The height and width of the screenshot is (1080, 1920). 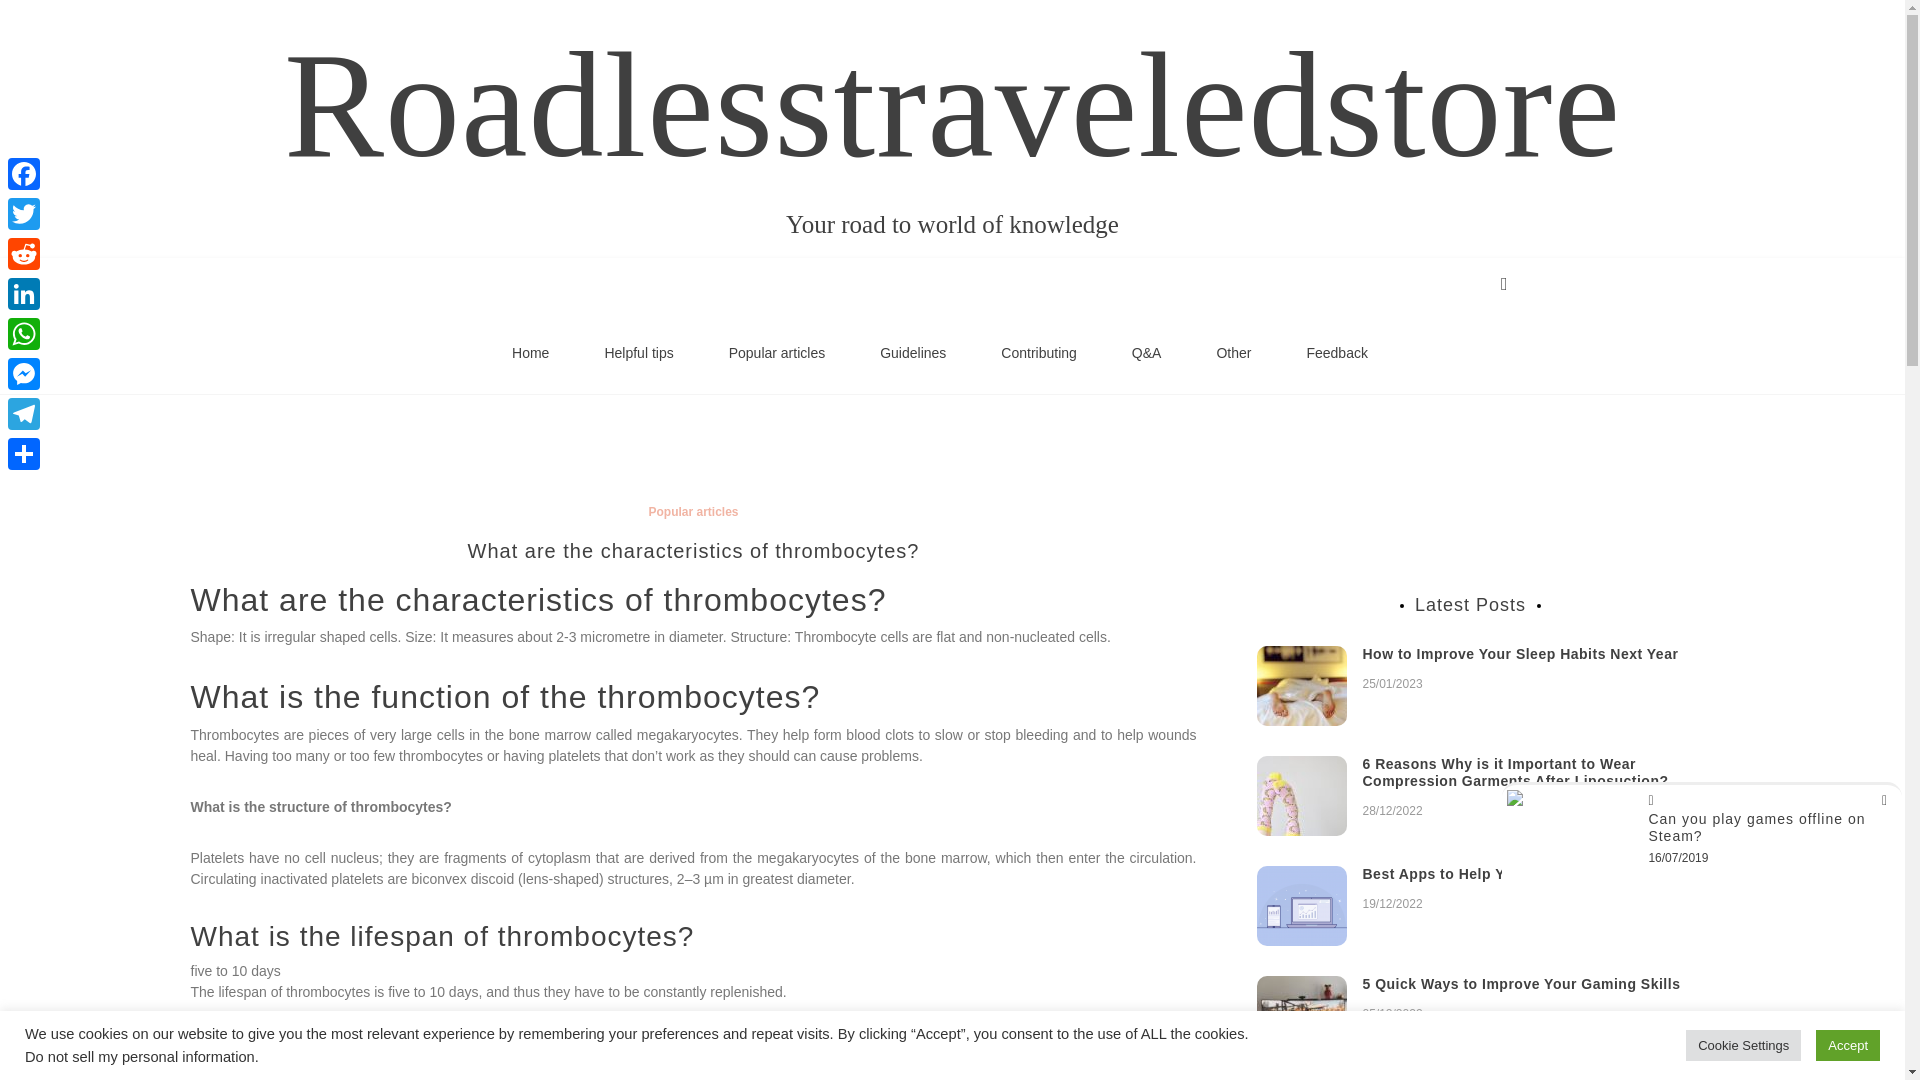 I want to click on Popular articles, so click(x=692, y=512).